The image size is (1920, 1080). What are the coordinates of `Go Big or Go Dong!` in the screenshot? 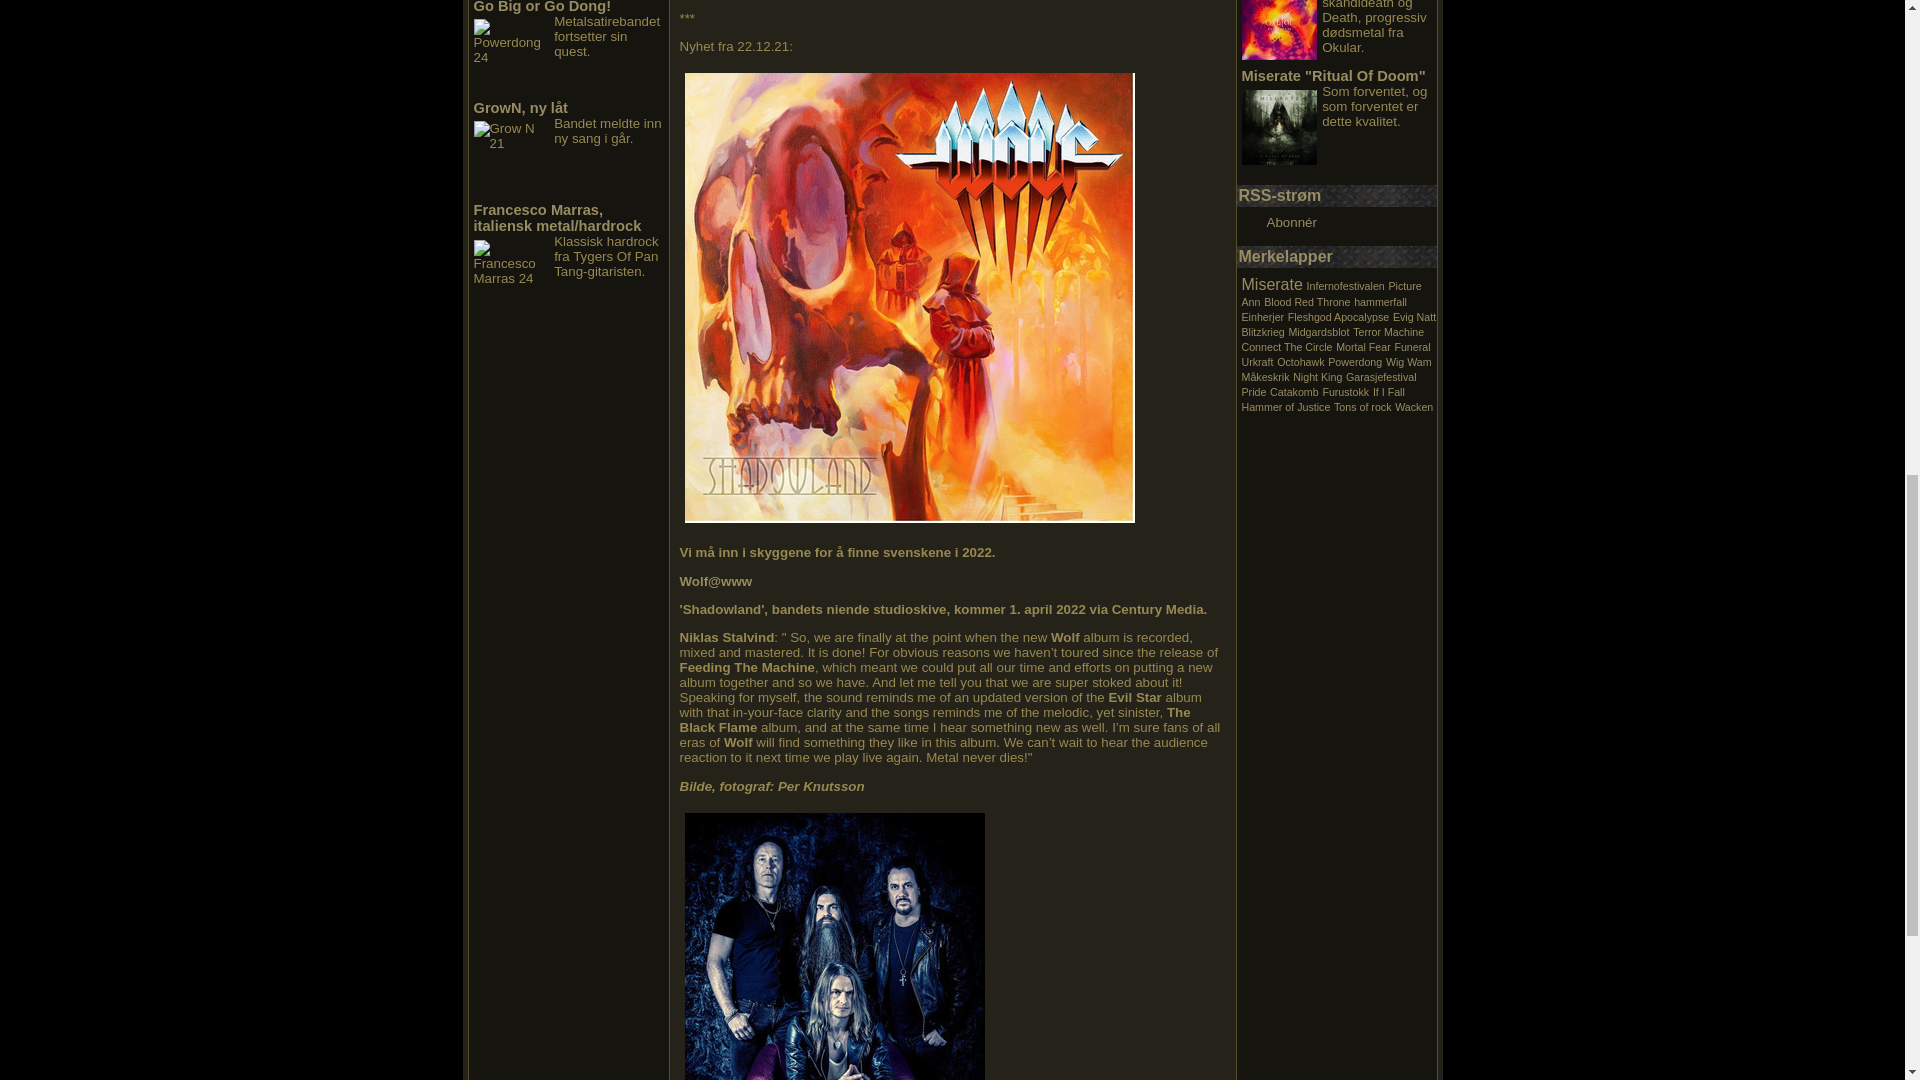 It's located at (543, 7).